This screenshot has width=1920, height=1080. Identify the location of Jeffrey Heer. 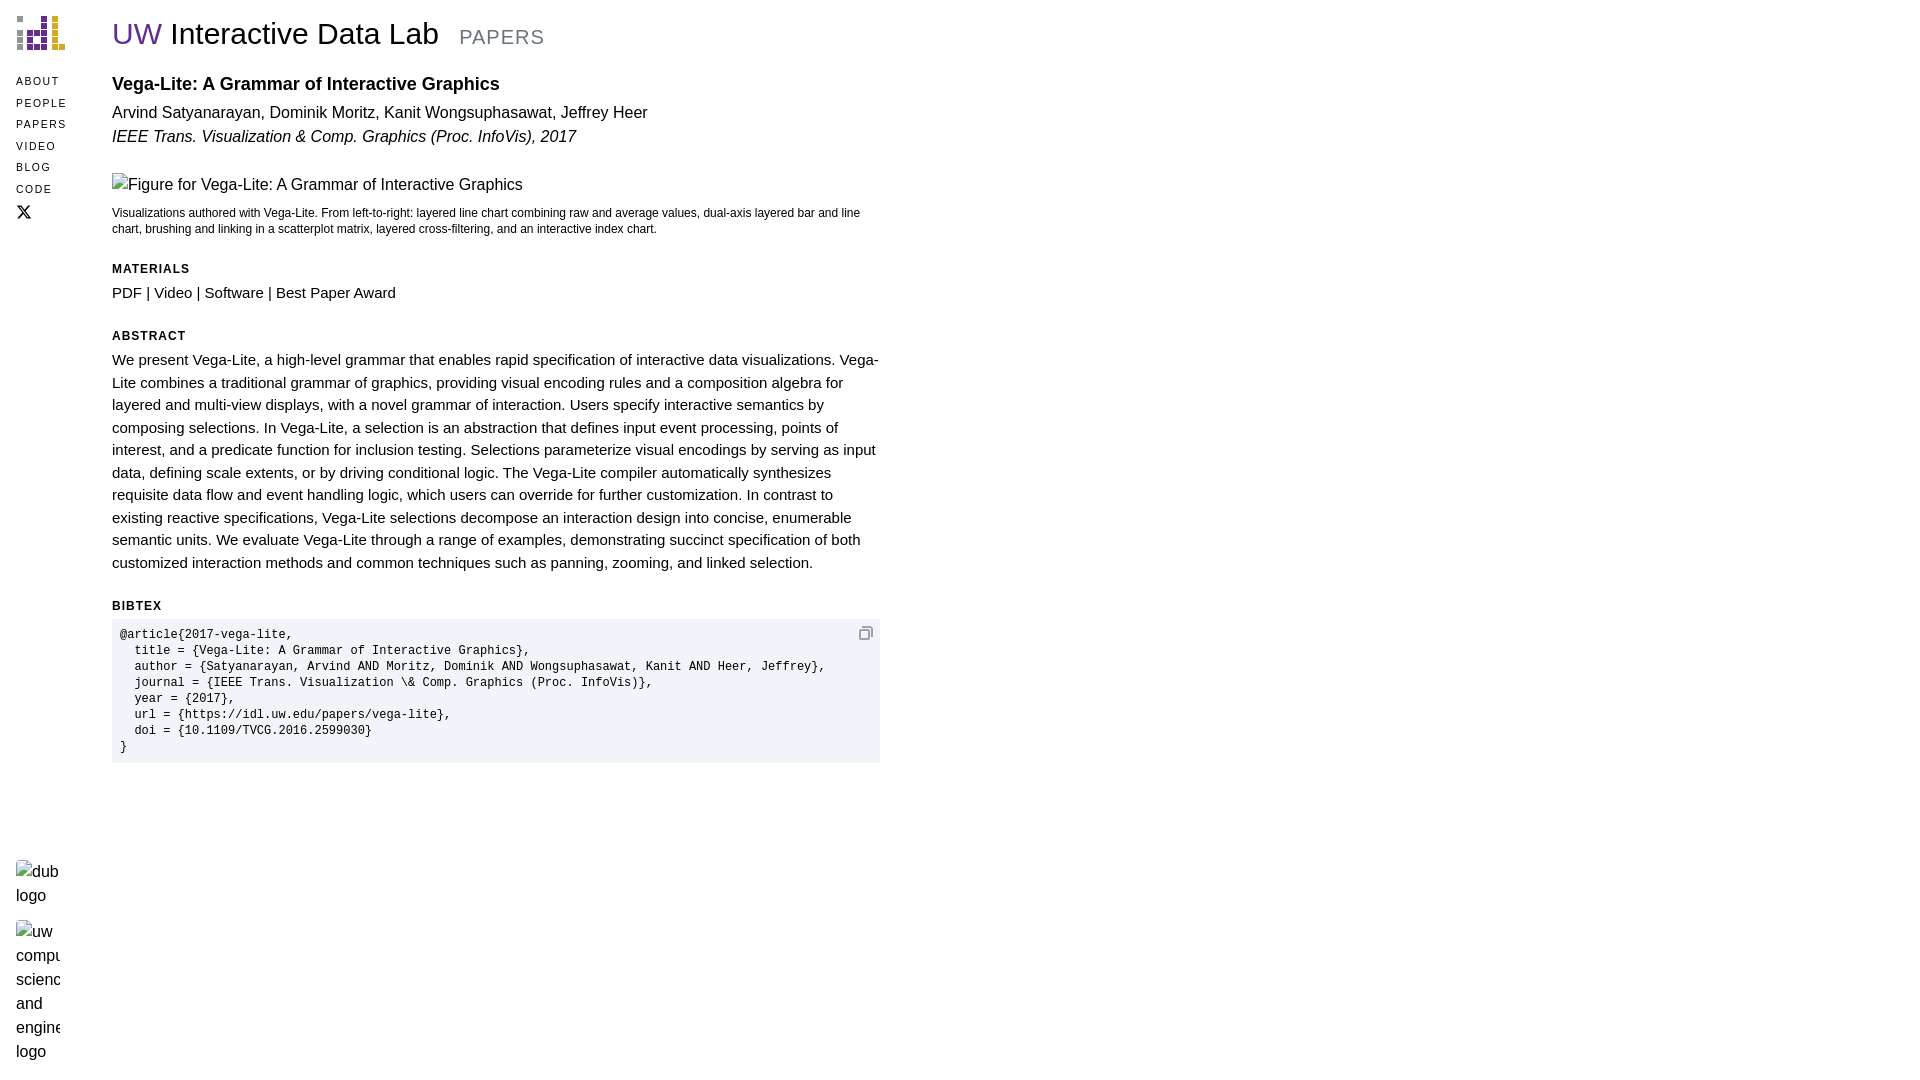
(604, 112).